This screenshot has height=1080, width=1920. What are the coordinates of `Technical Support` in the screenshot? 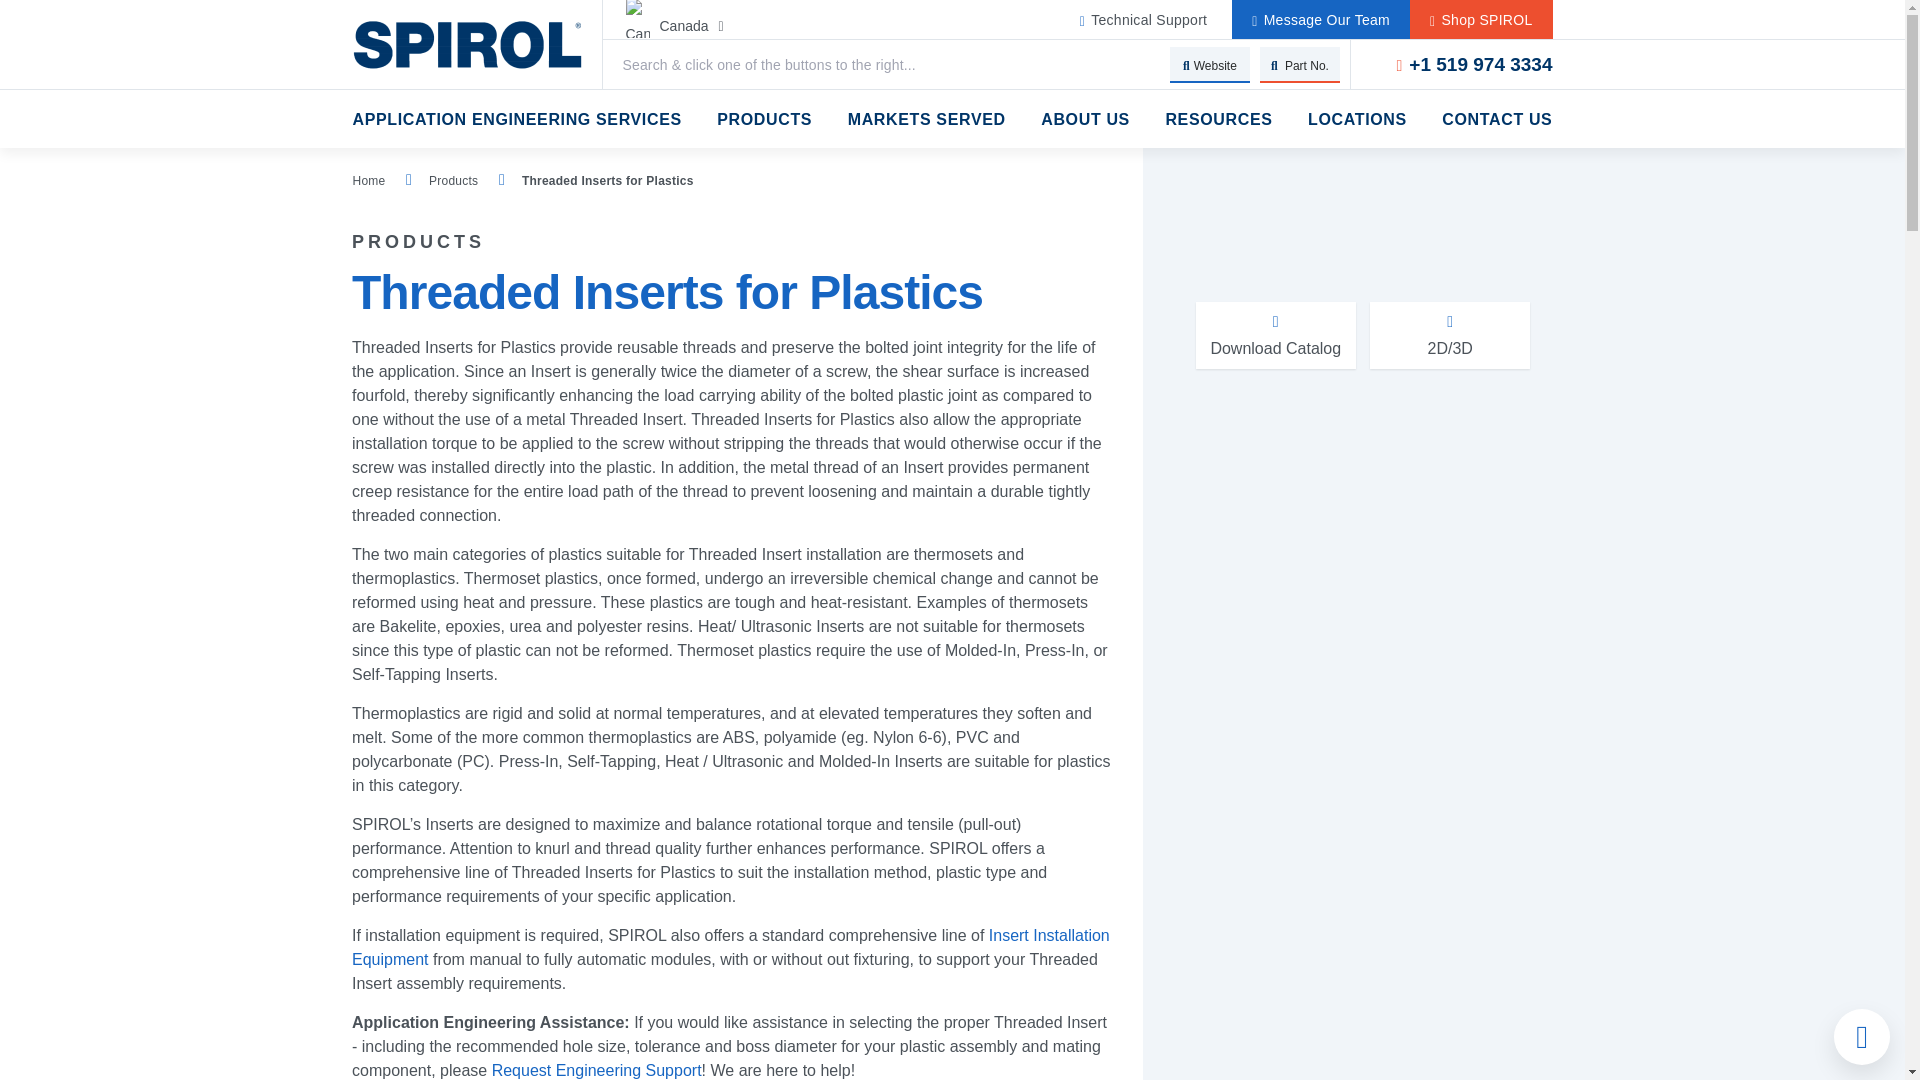 It's located at (1143, 20).